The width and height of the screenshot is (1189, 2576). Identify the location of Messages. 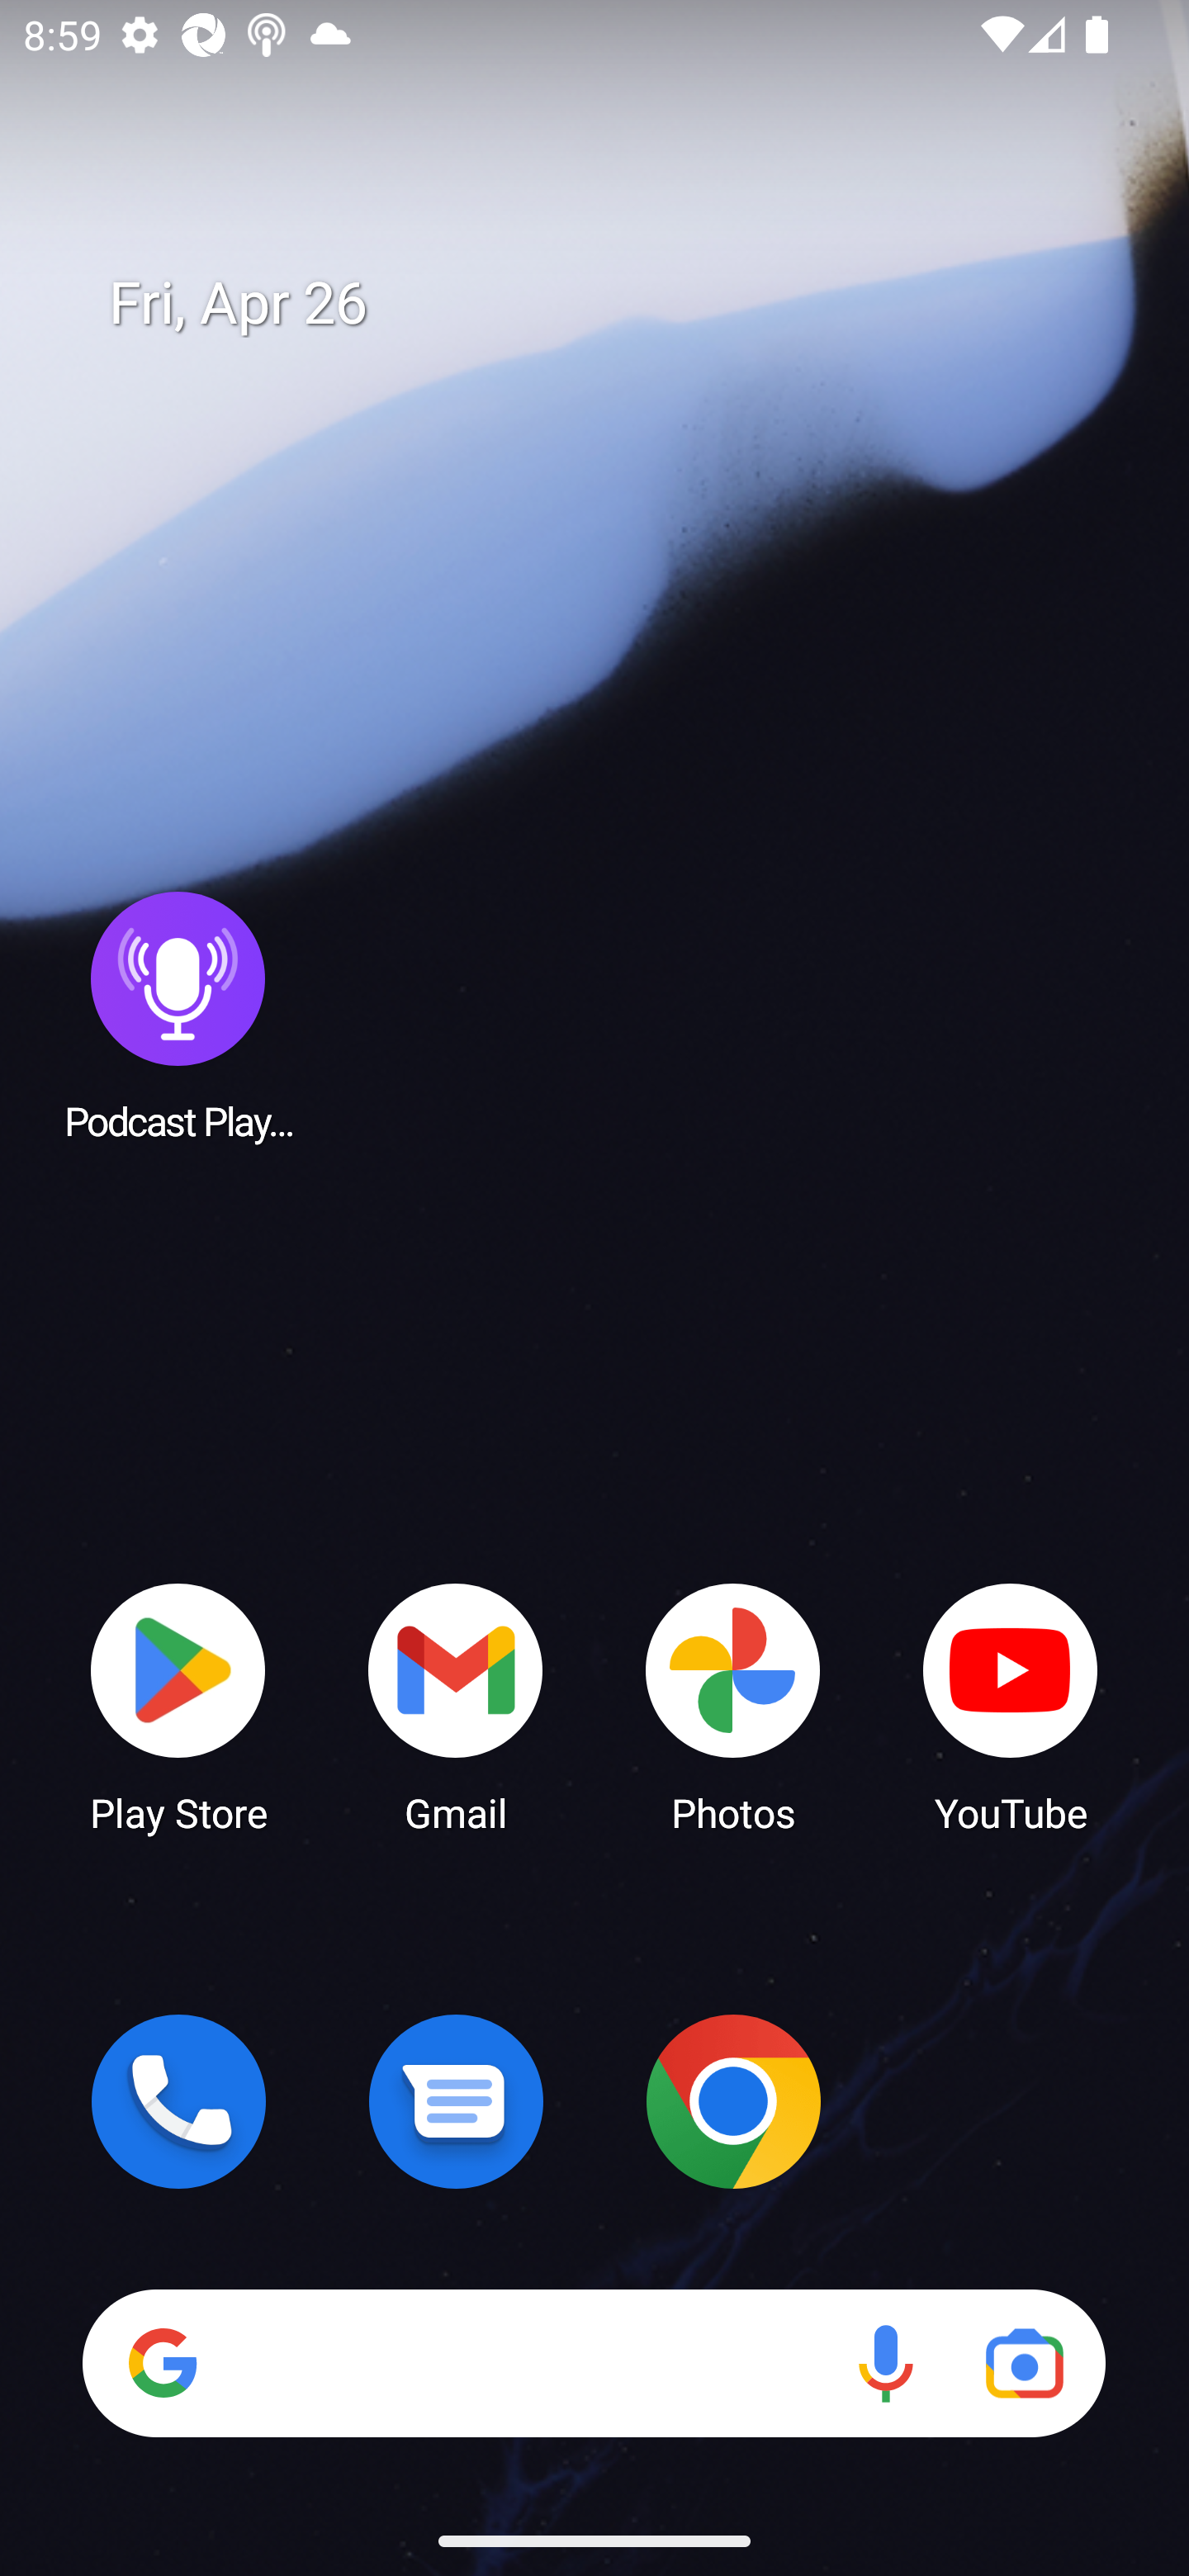
(456, 2101).